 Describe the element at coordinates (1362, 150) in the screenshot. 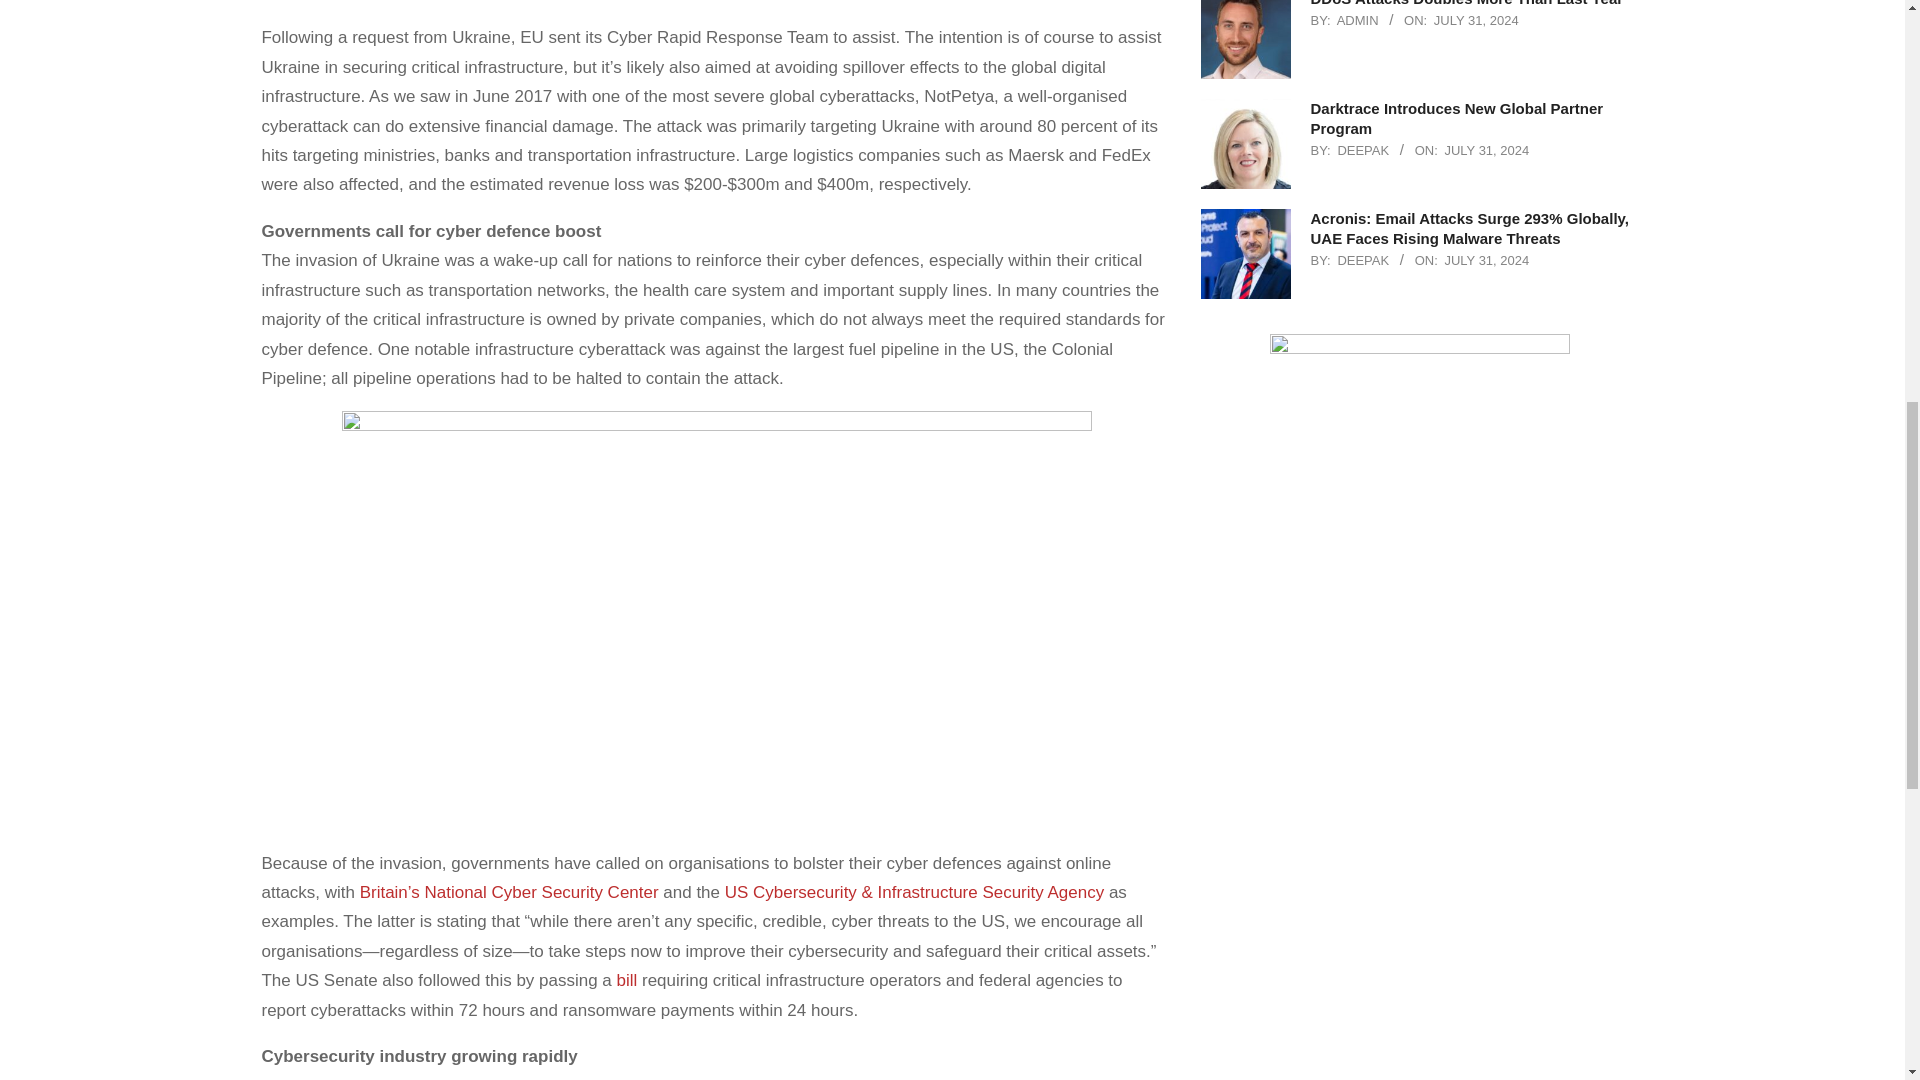

I see `Posts by Deepak` at that location.